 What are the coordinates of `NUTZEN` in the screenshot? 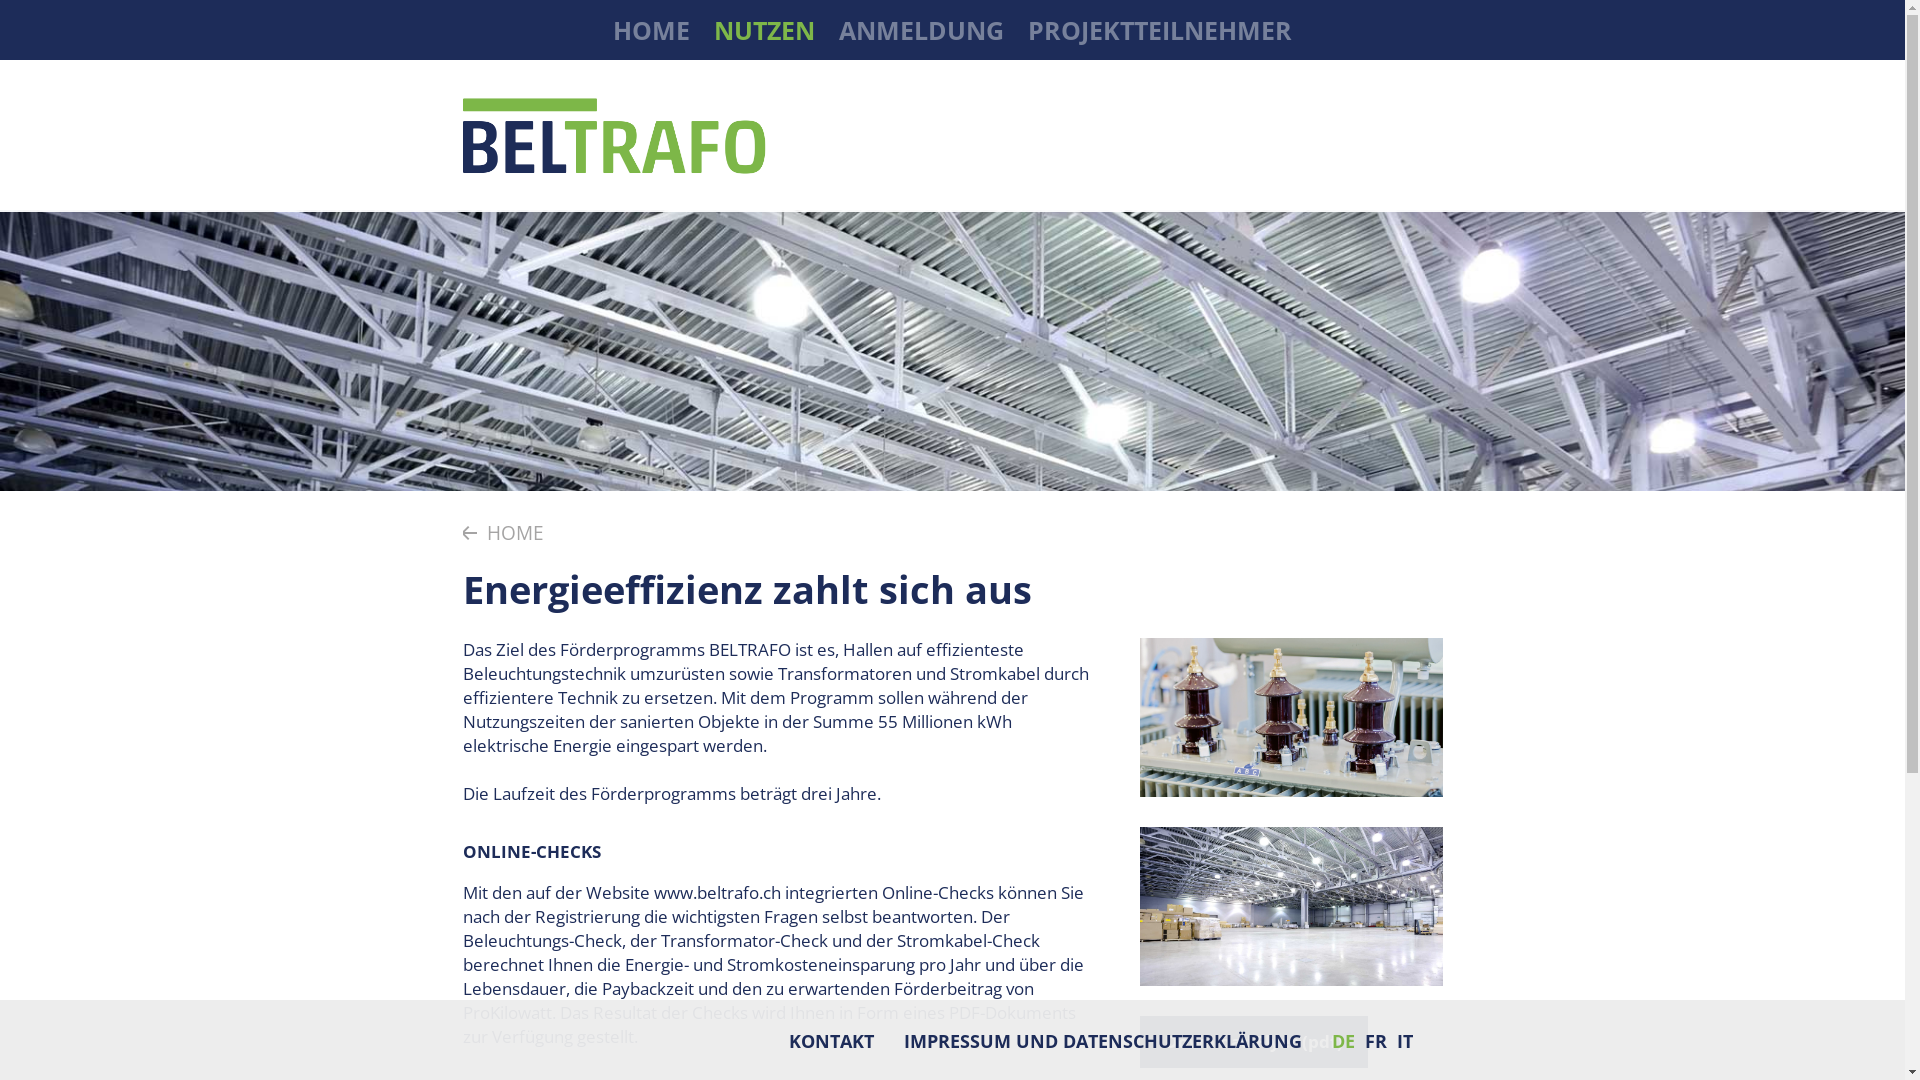 It's located at (764, 30).